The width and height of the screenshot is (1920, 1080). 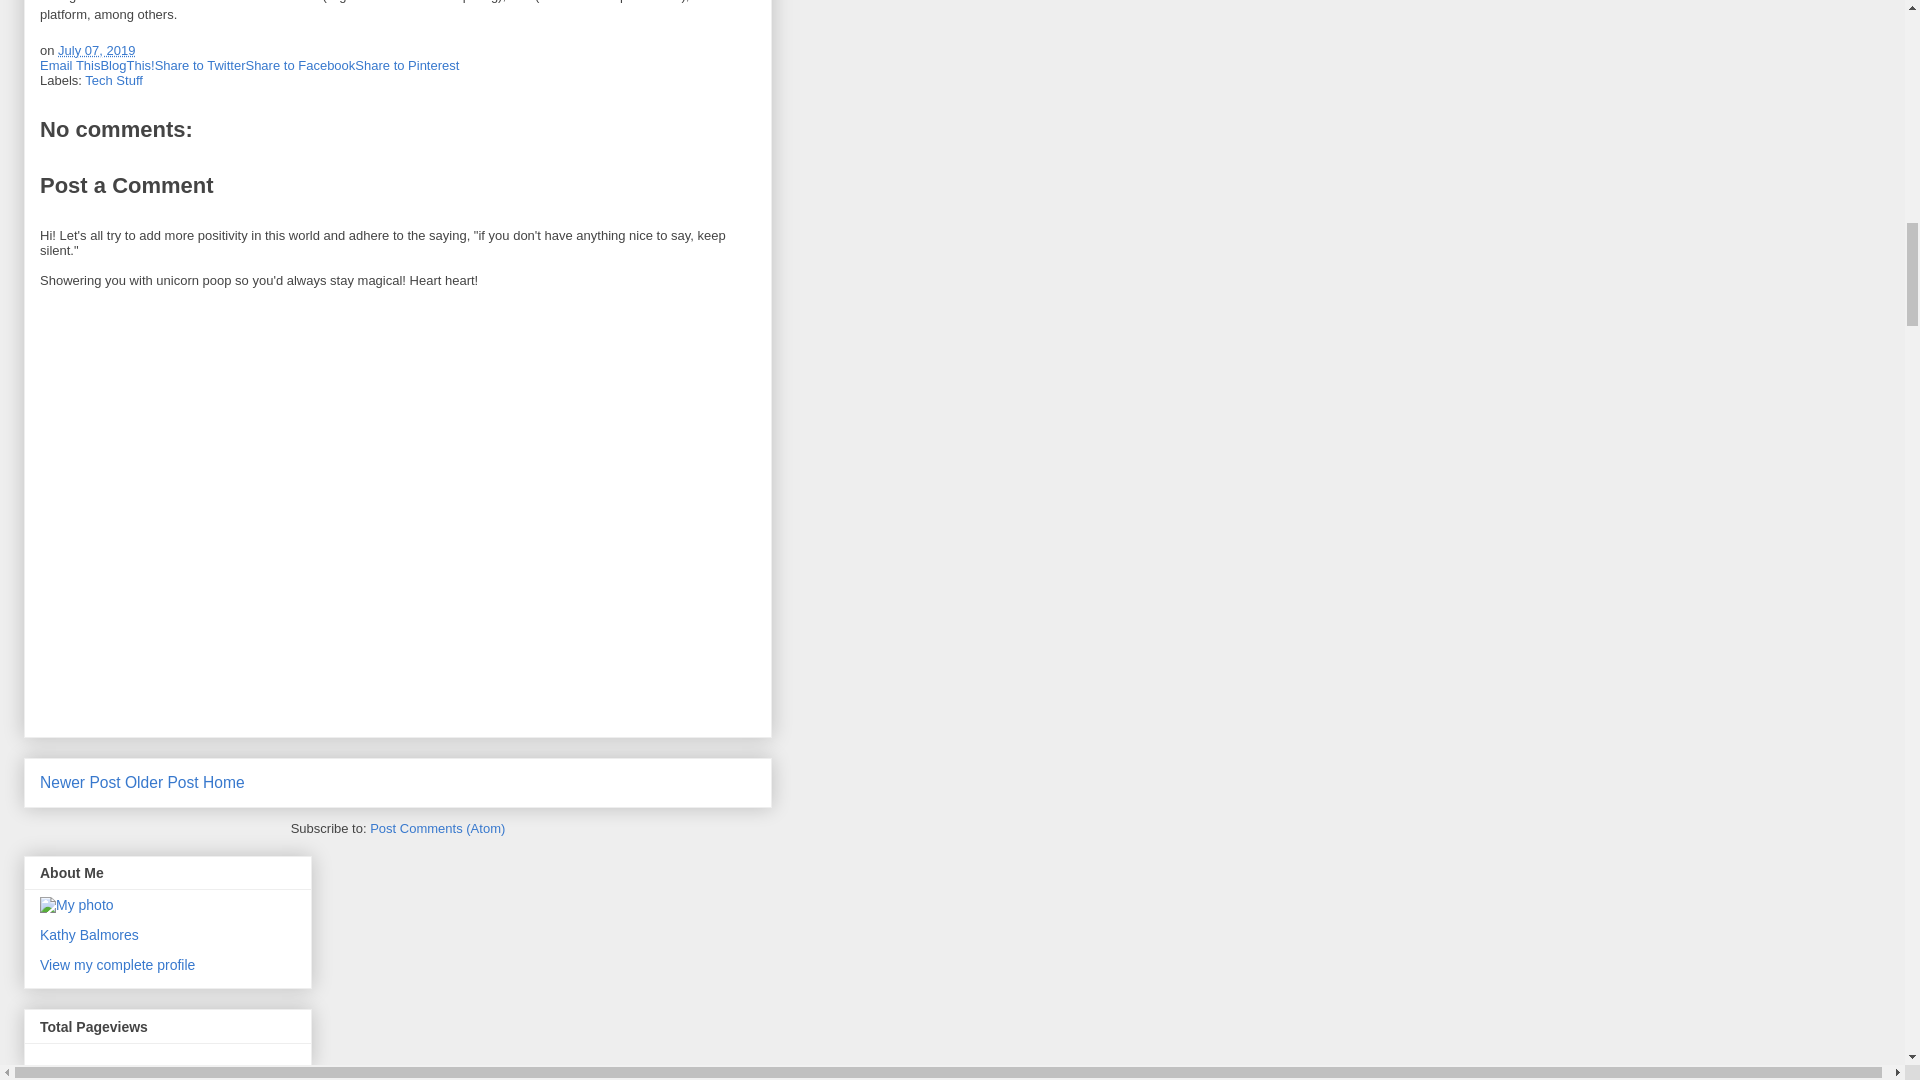 What do you see at coordinates (96, 50) in the screenshot?
I see `permanent link` at bounding box center [96, 50].